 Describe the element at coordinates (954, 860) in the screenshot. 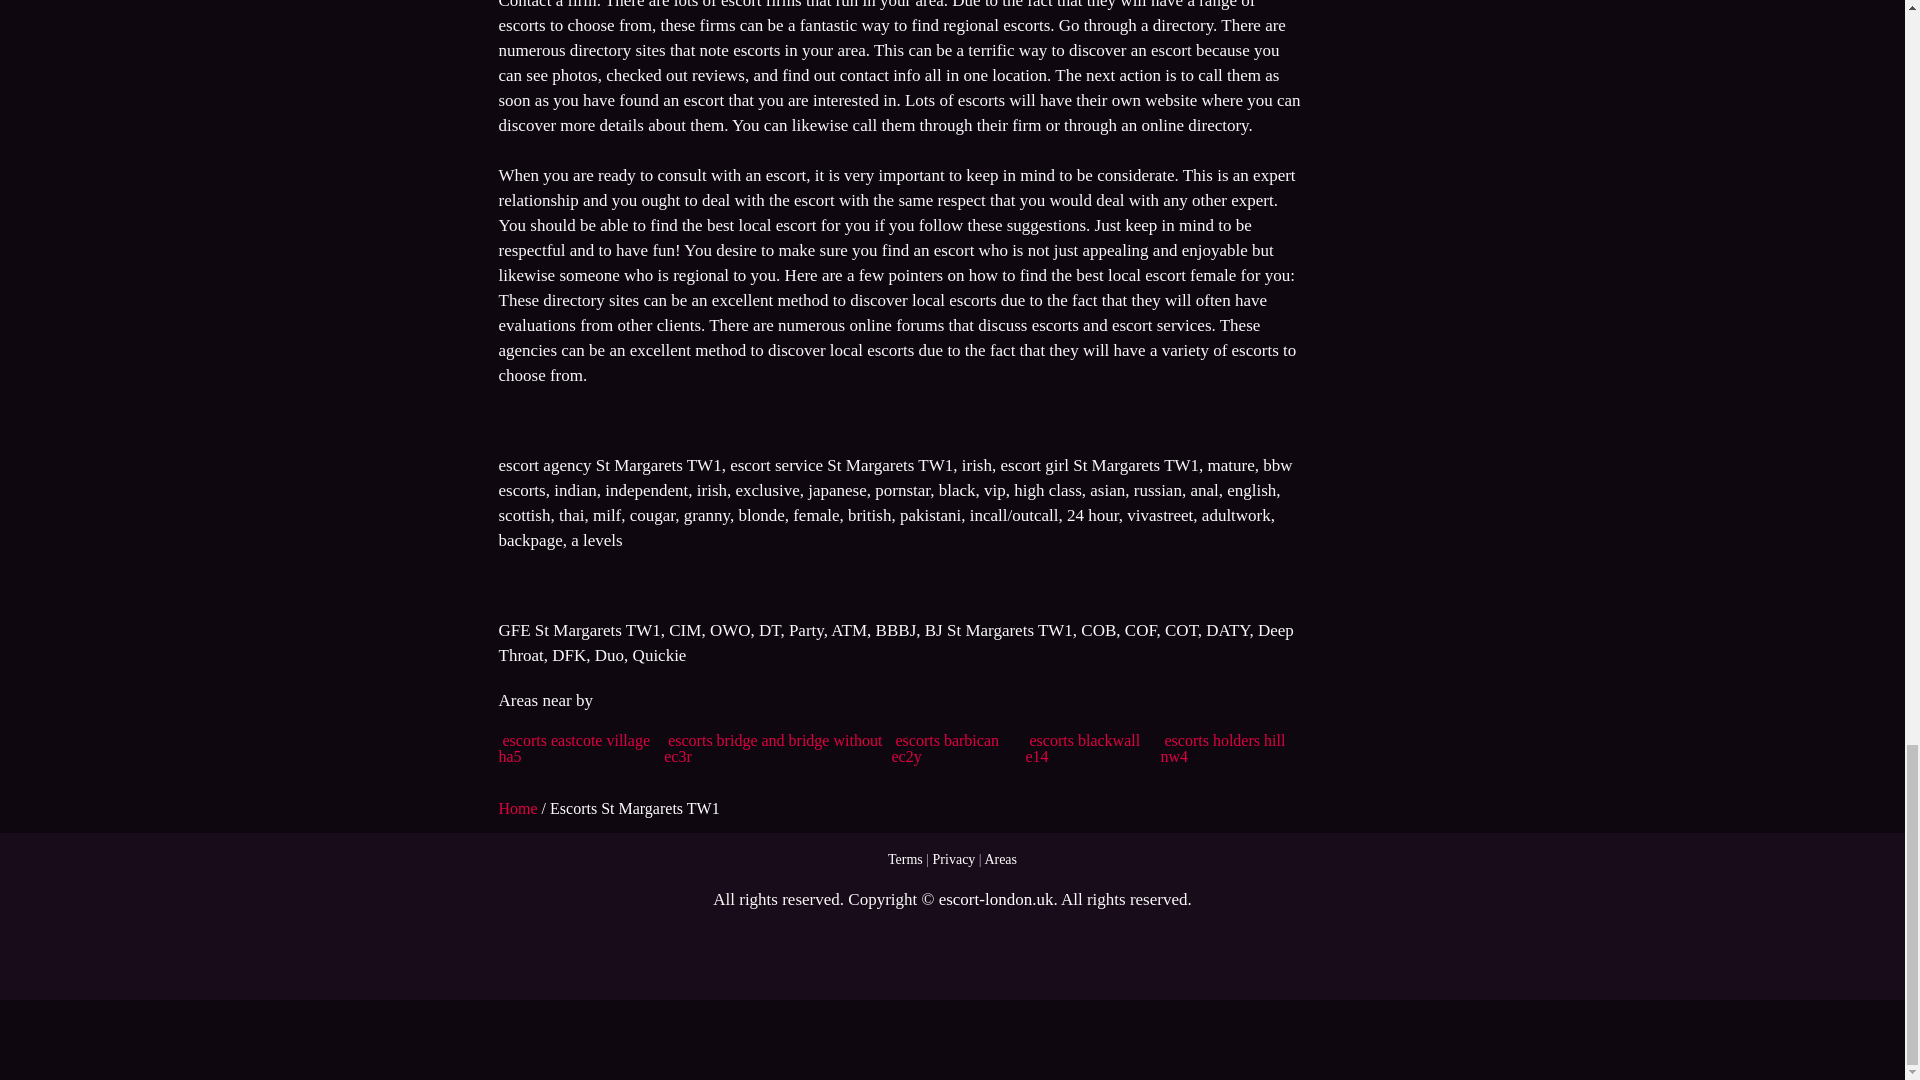

I see `Privacy` at that location.